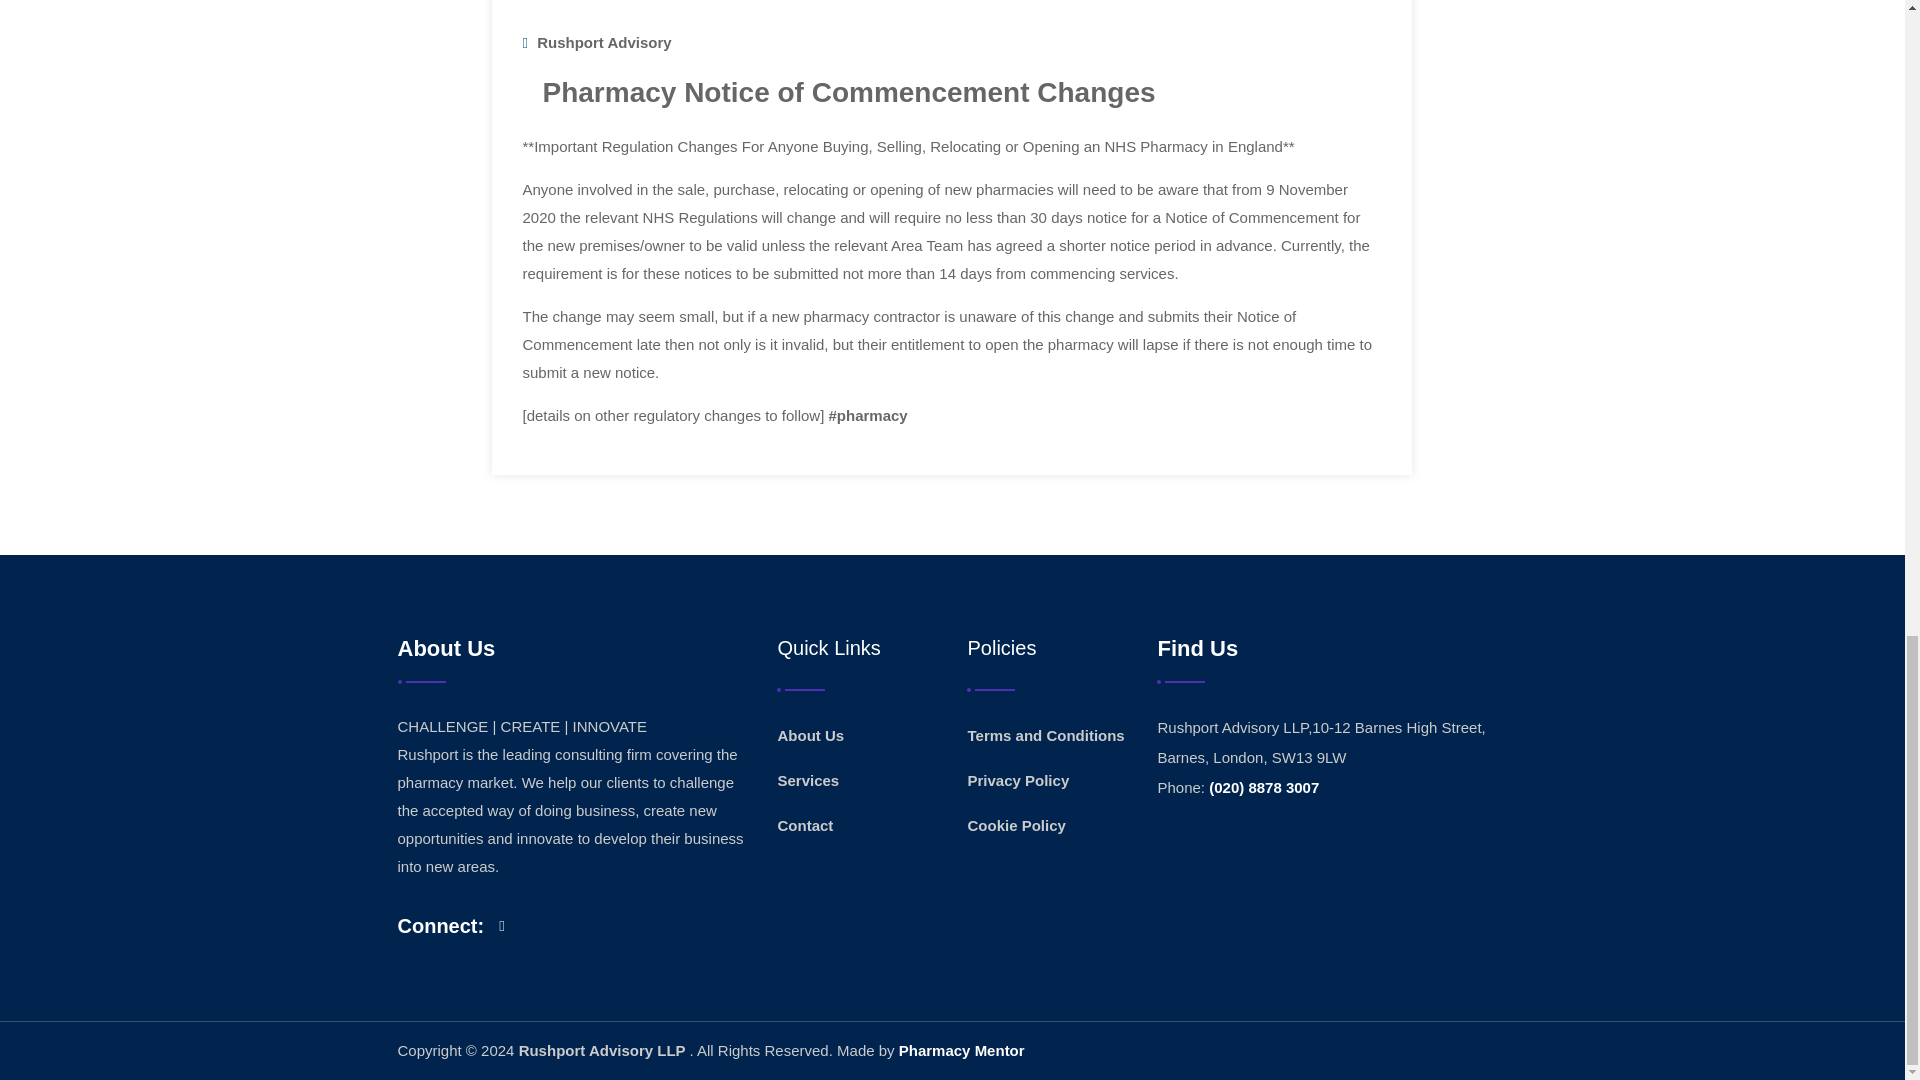 Image resolution: width=1920 pixels, height=1080 pixels. What do you see at coordinates (1045, 736) in the screenshot?
I see `Terms and Conditions` at bounding box center [1045, 736].